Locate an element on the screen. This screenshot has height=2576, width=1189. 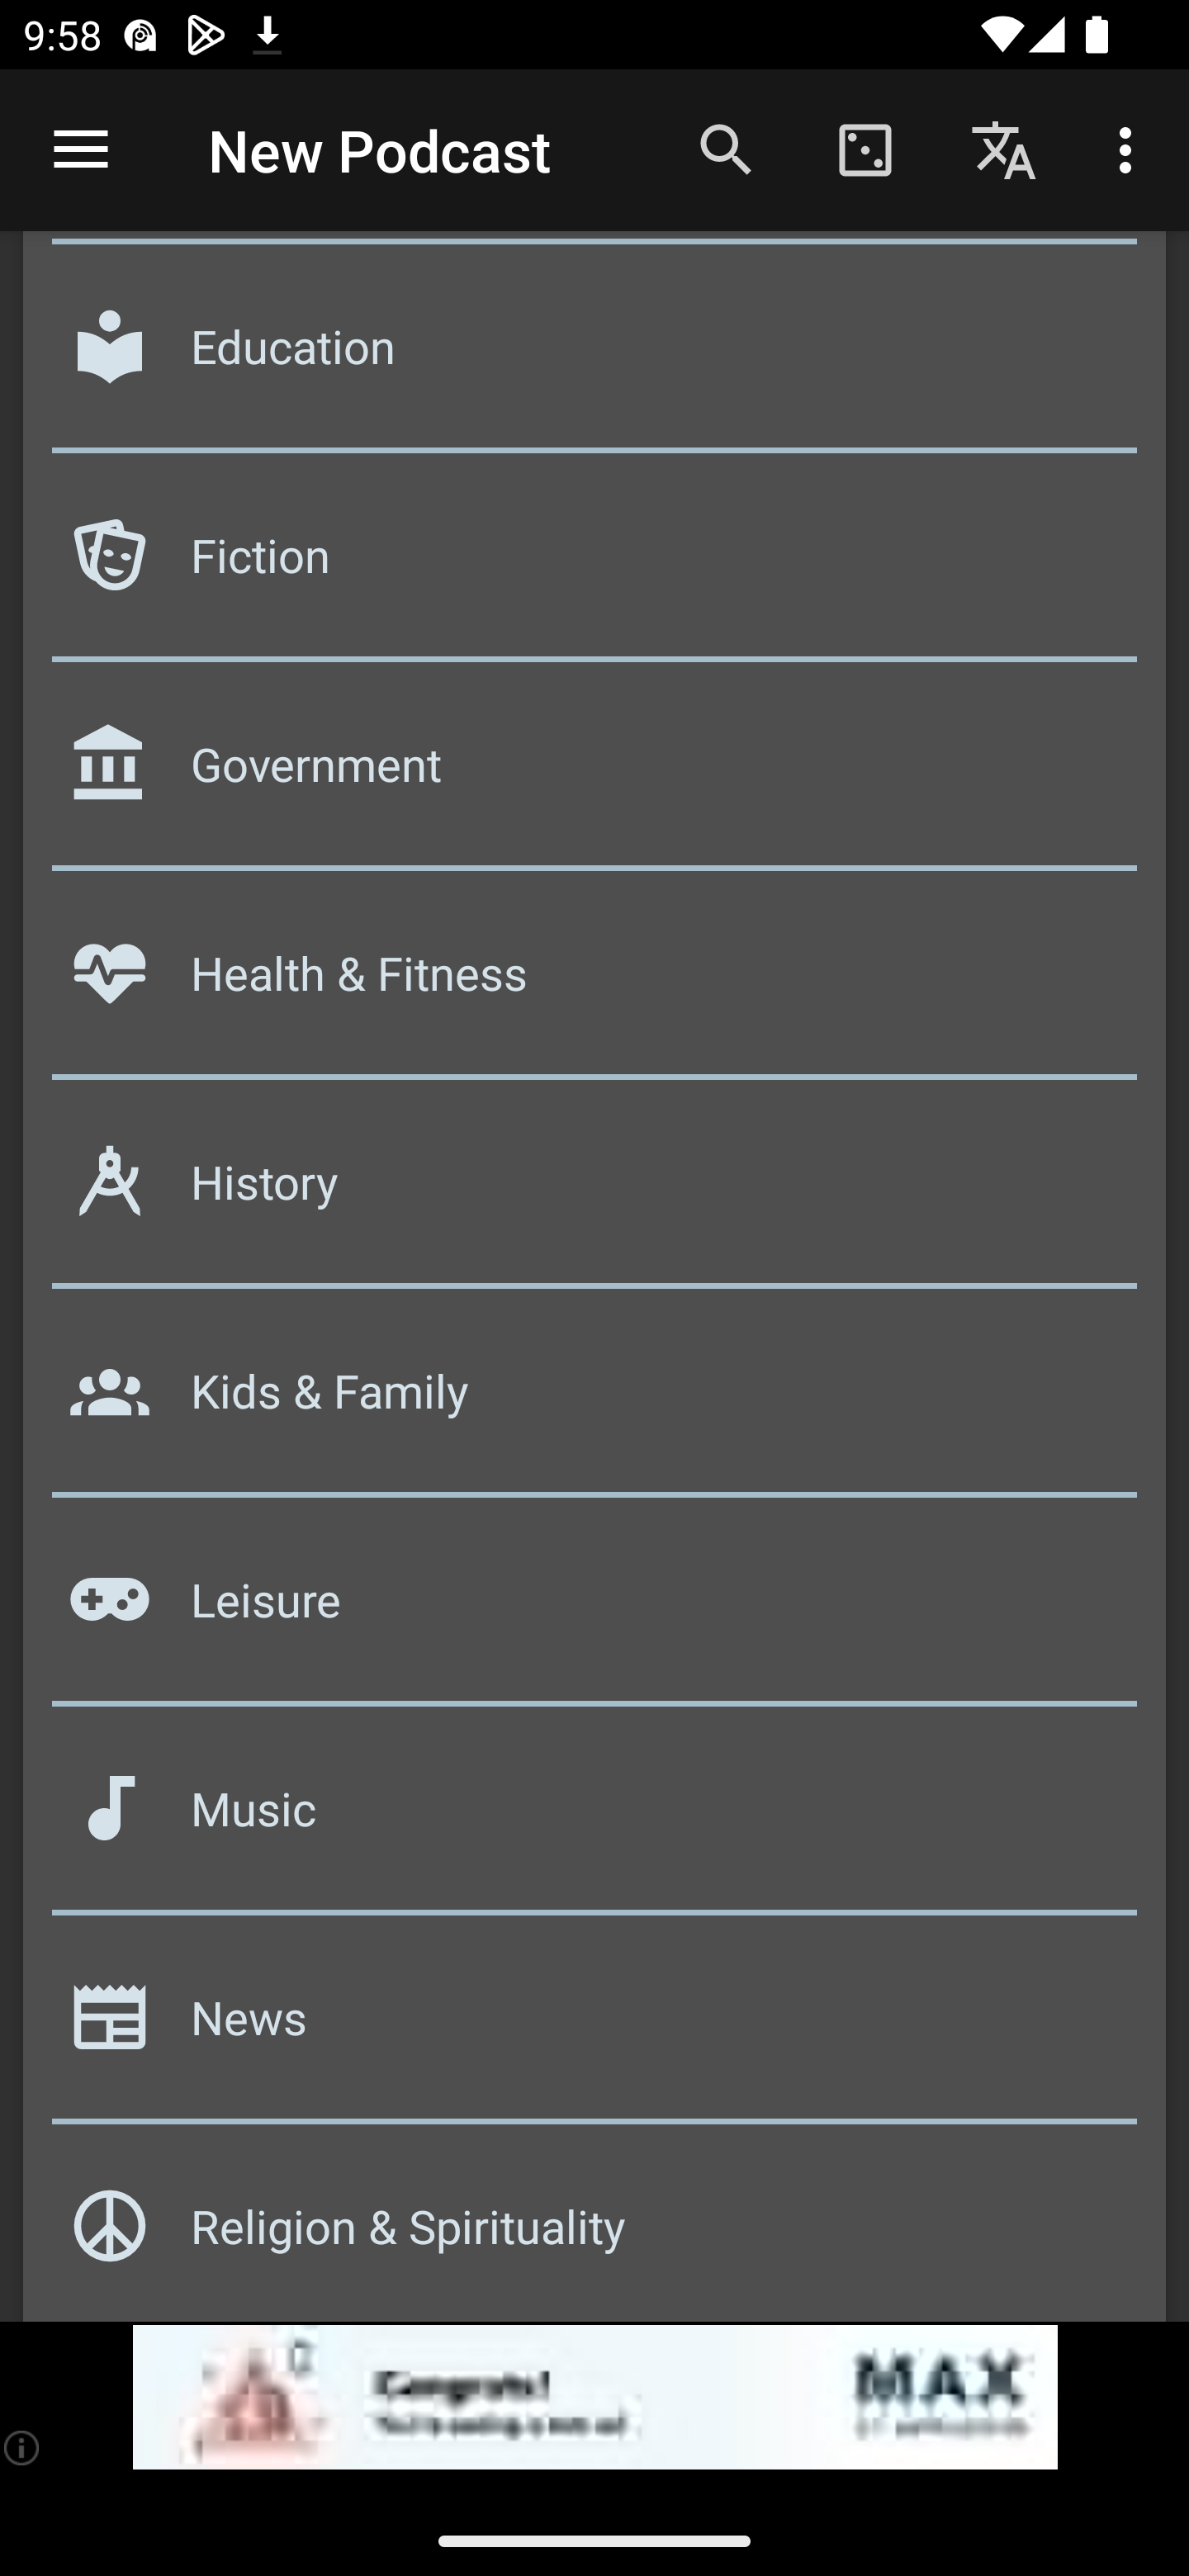
More options is located at coordinates (1131, 149).